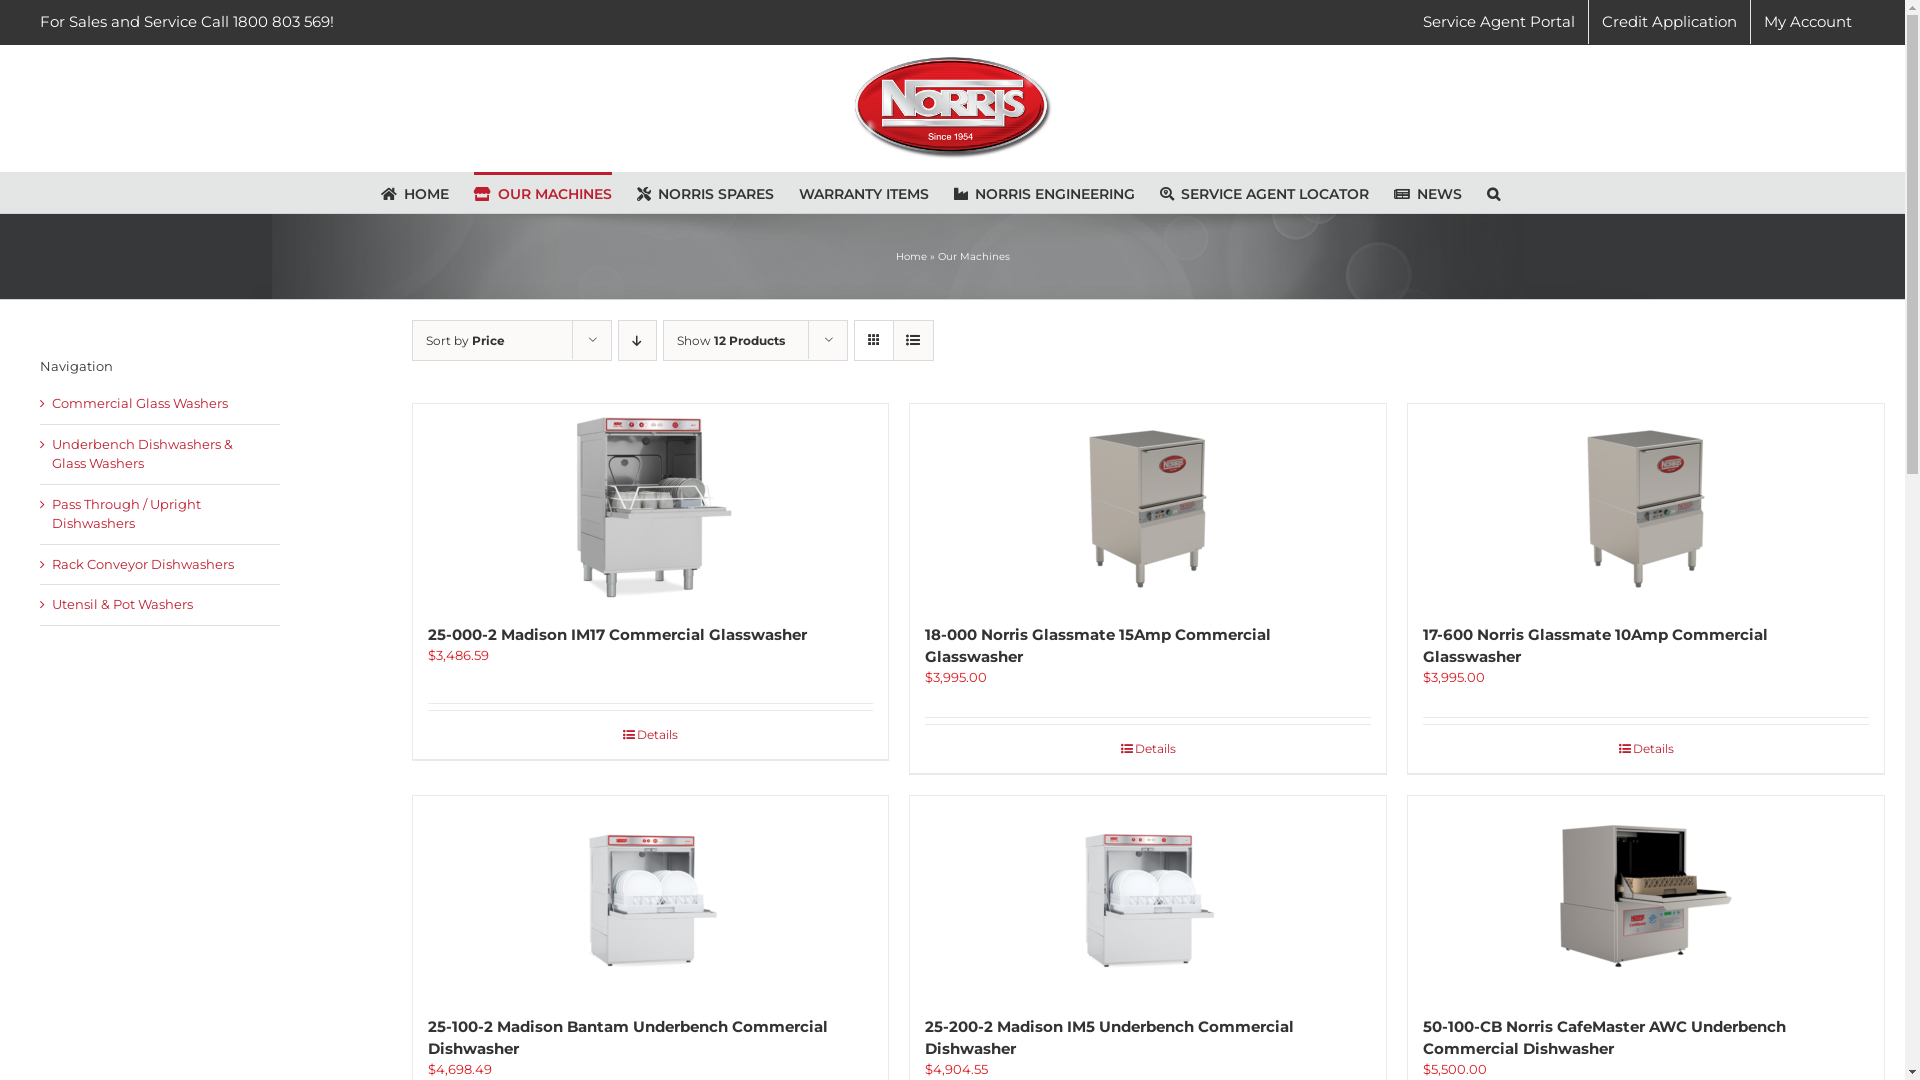 The height and width of the screenshot is (1080, 1920). What do you see at coordinates (1646, 749) in the screenshot?
I see `Details` at bounding box center [1646, 749].